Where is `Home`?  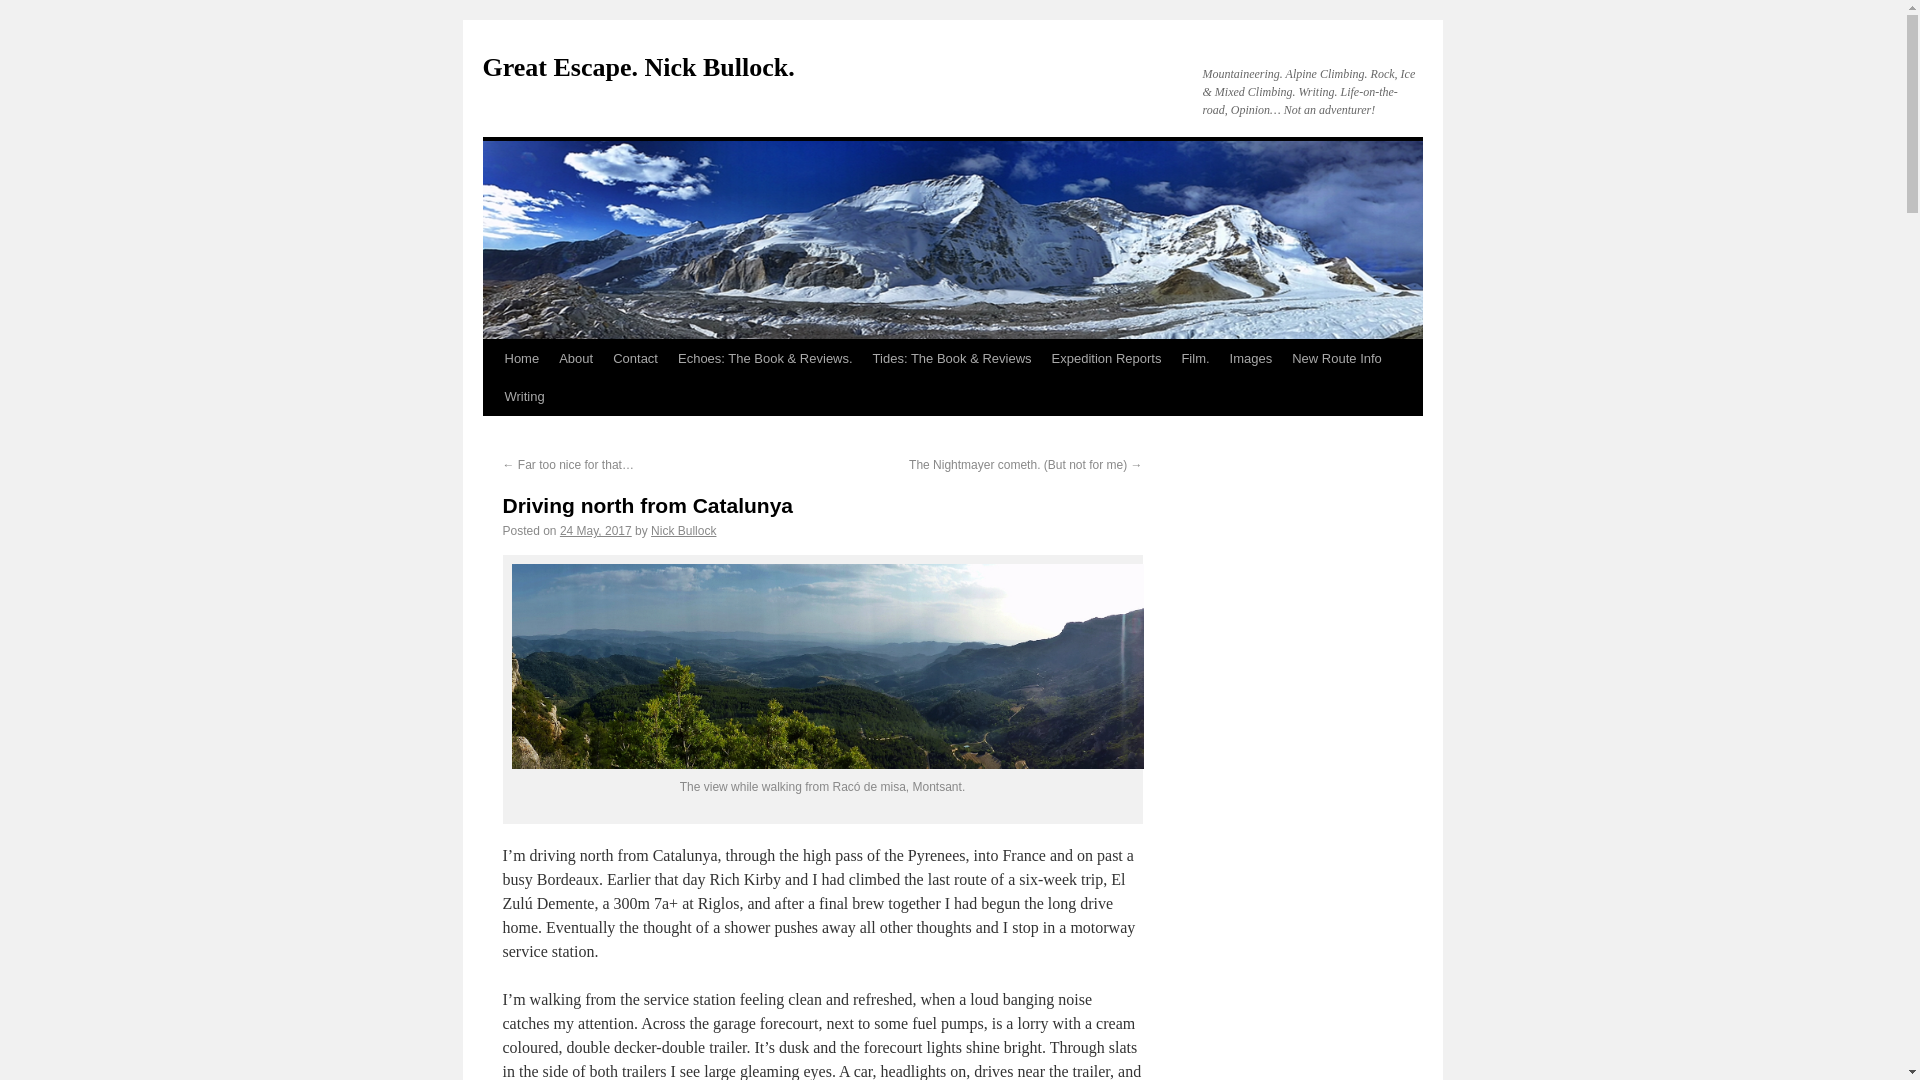 Home is located at coordinates (521, 359).